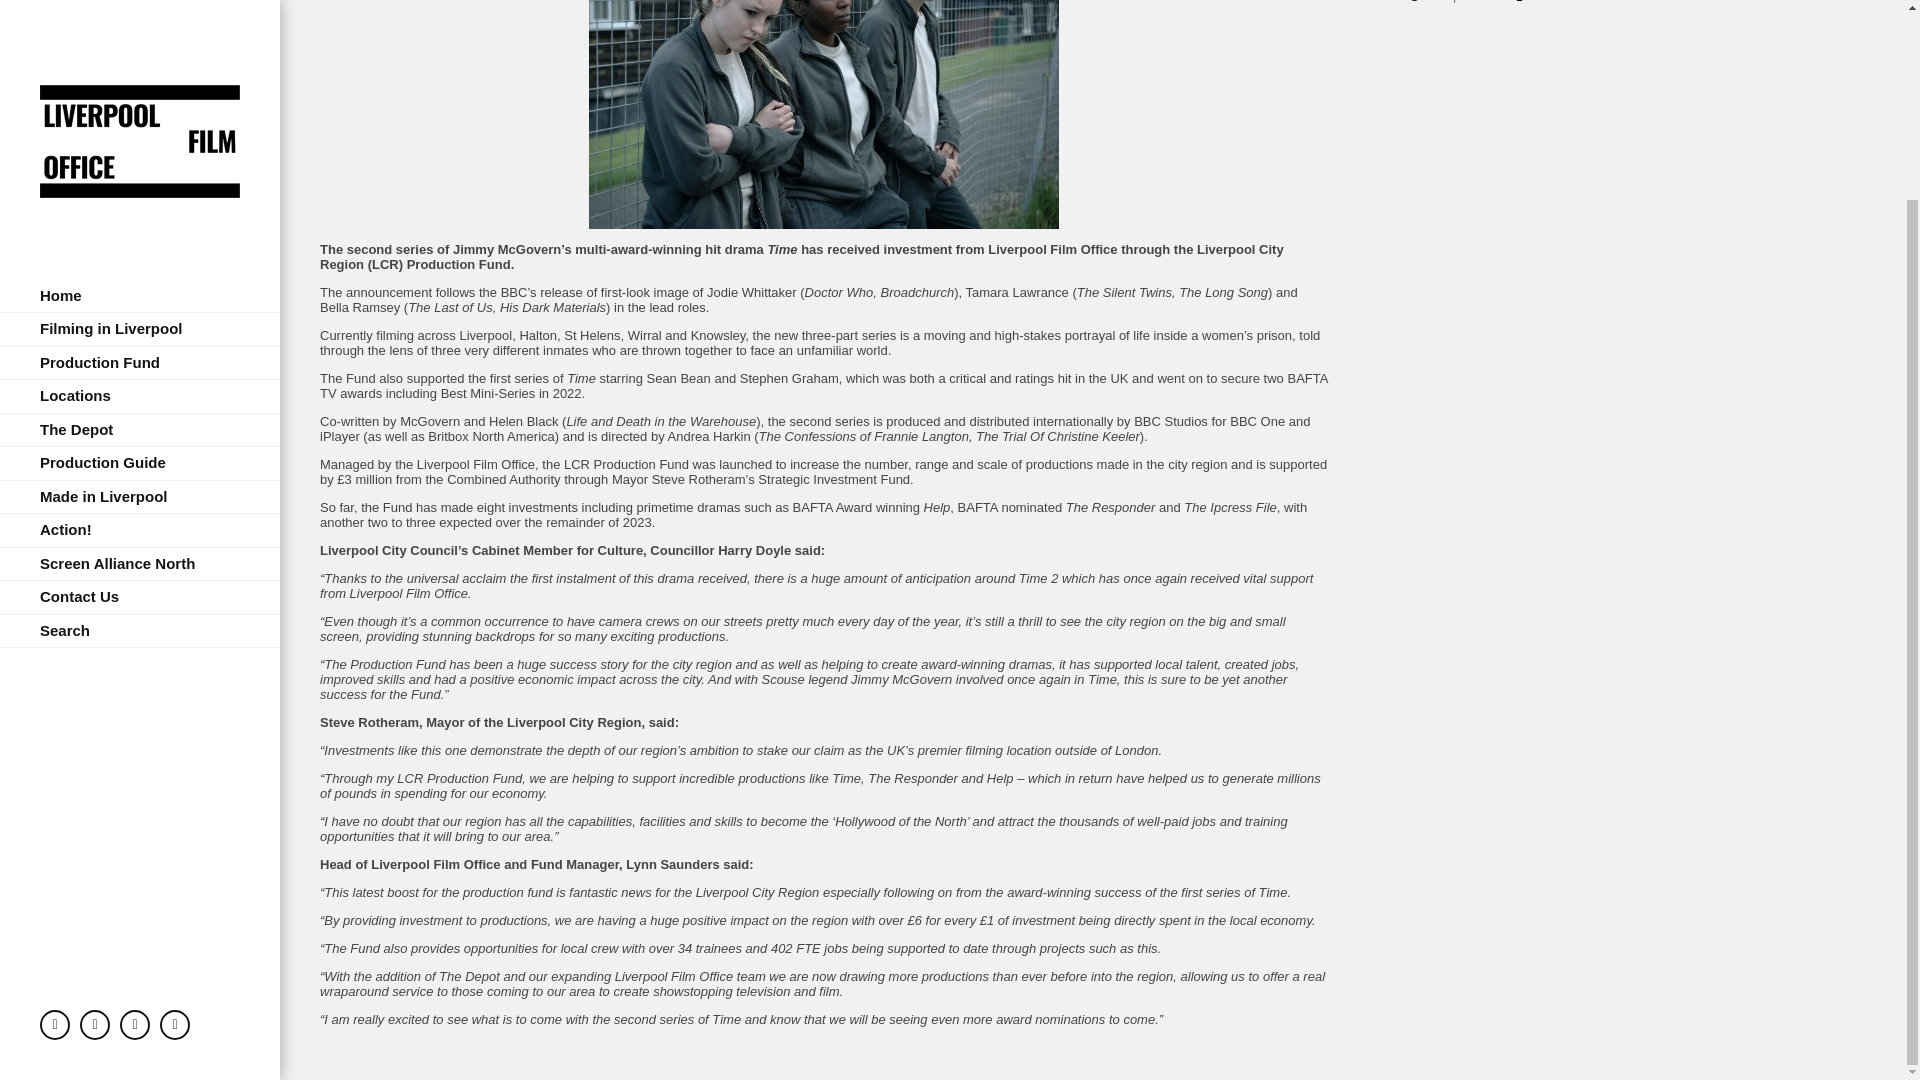  I want to click on Production Fund, so click(140, 132).